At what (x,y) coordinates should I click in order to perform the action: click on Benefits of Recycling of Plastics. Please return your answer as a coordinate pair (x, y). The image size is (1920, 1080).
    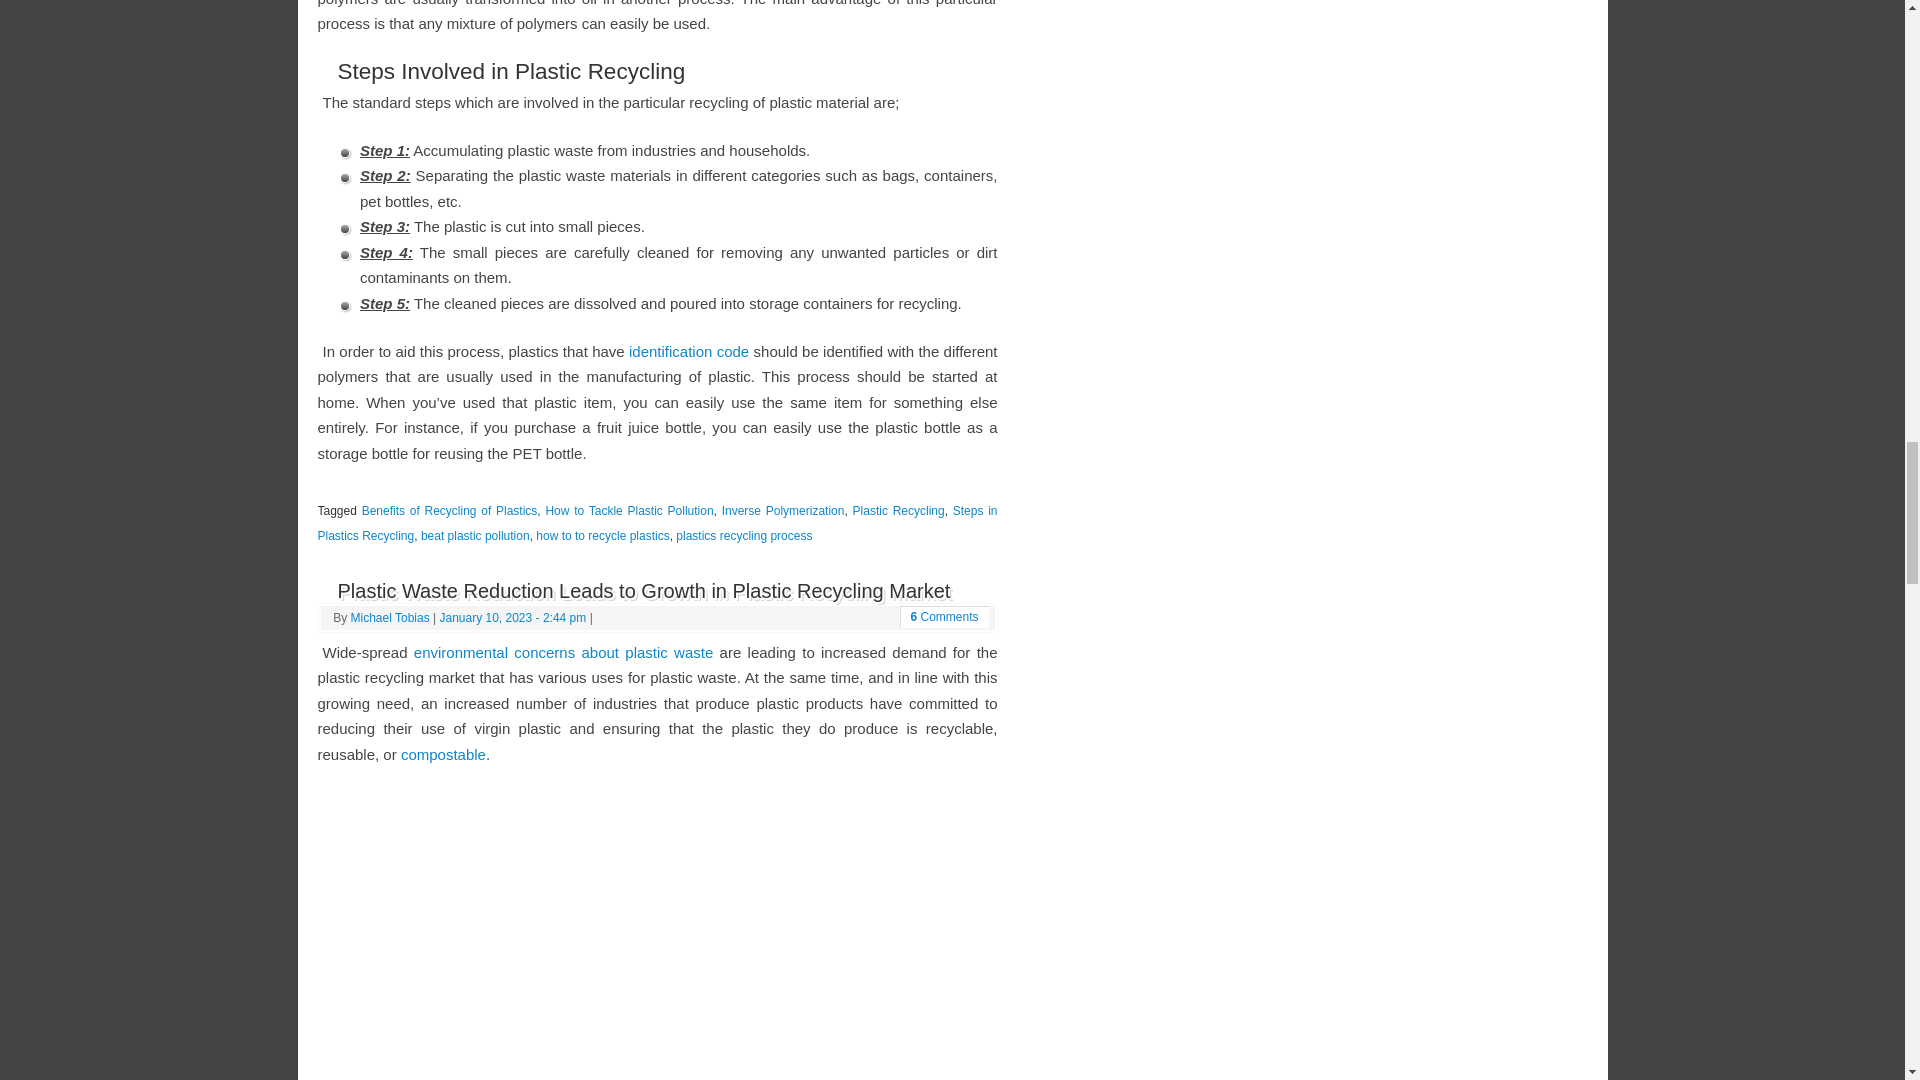
    Looking at the image, I should click on (450, 511).